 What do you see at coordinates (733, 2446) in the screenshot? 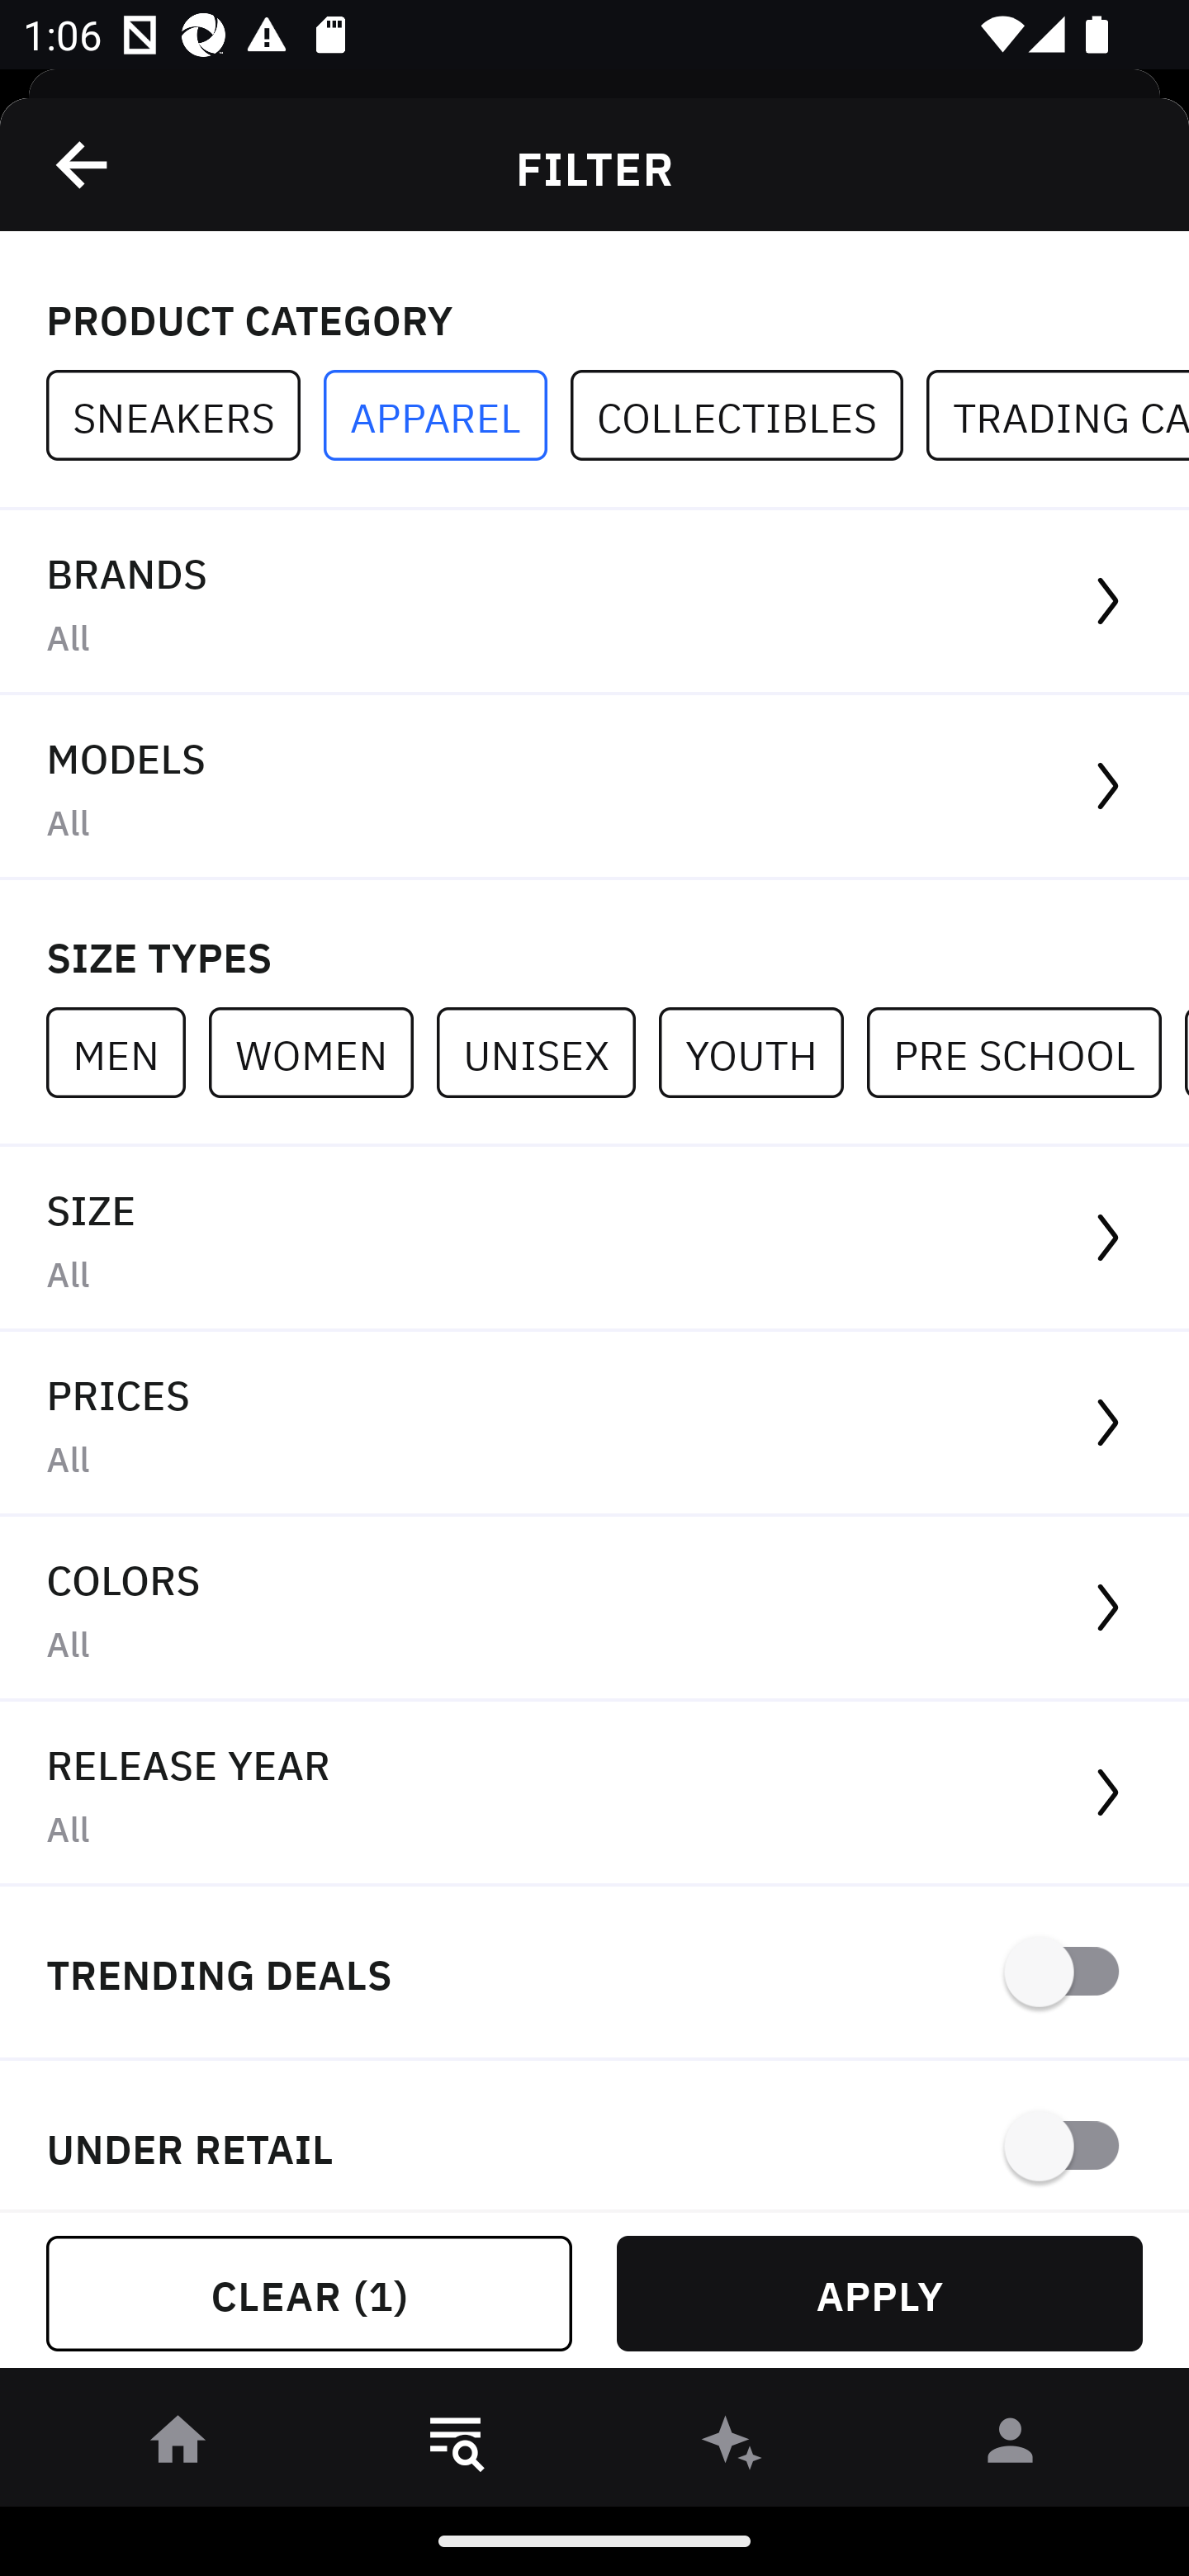
I see `󰫢` at bounding box center [733, 2446].